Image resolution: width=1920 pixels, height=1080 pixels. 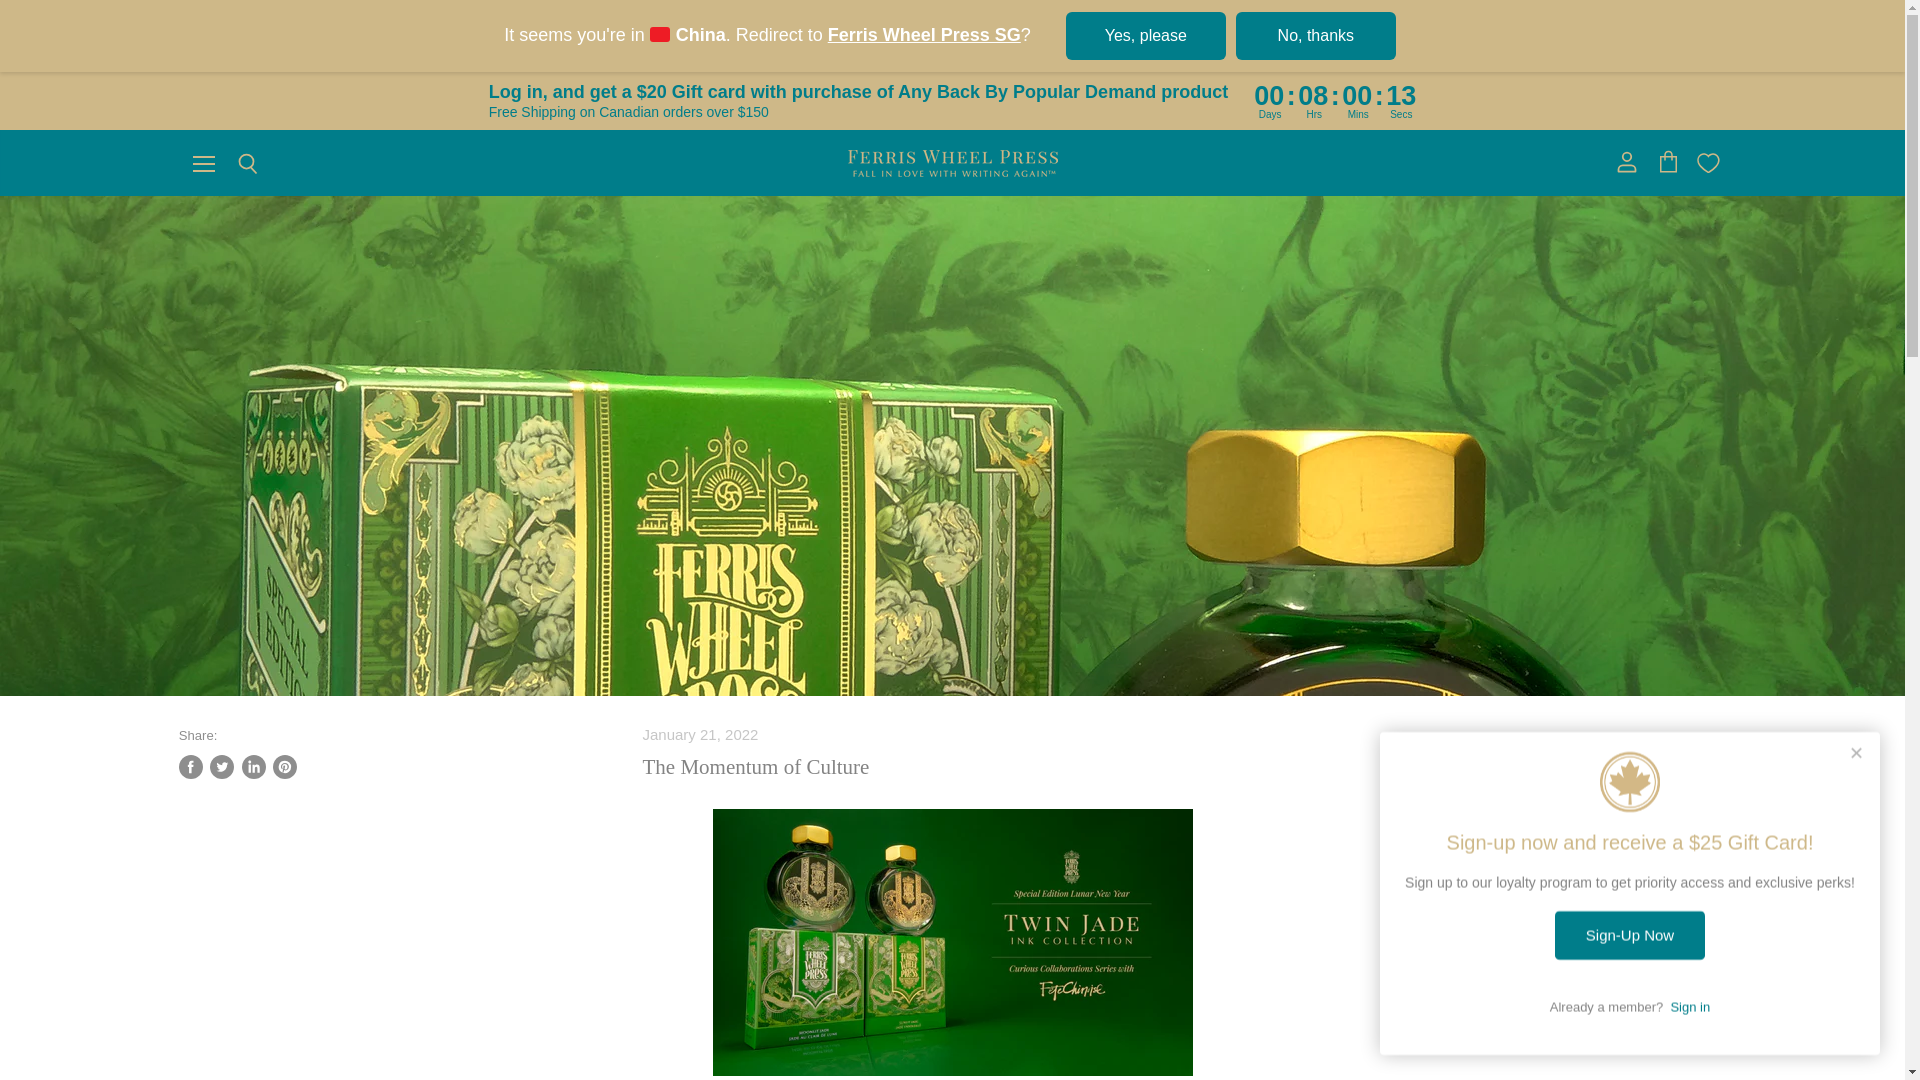 I want to click on Search, so click(x=246, y=164).